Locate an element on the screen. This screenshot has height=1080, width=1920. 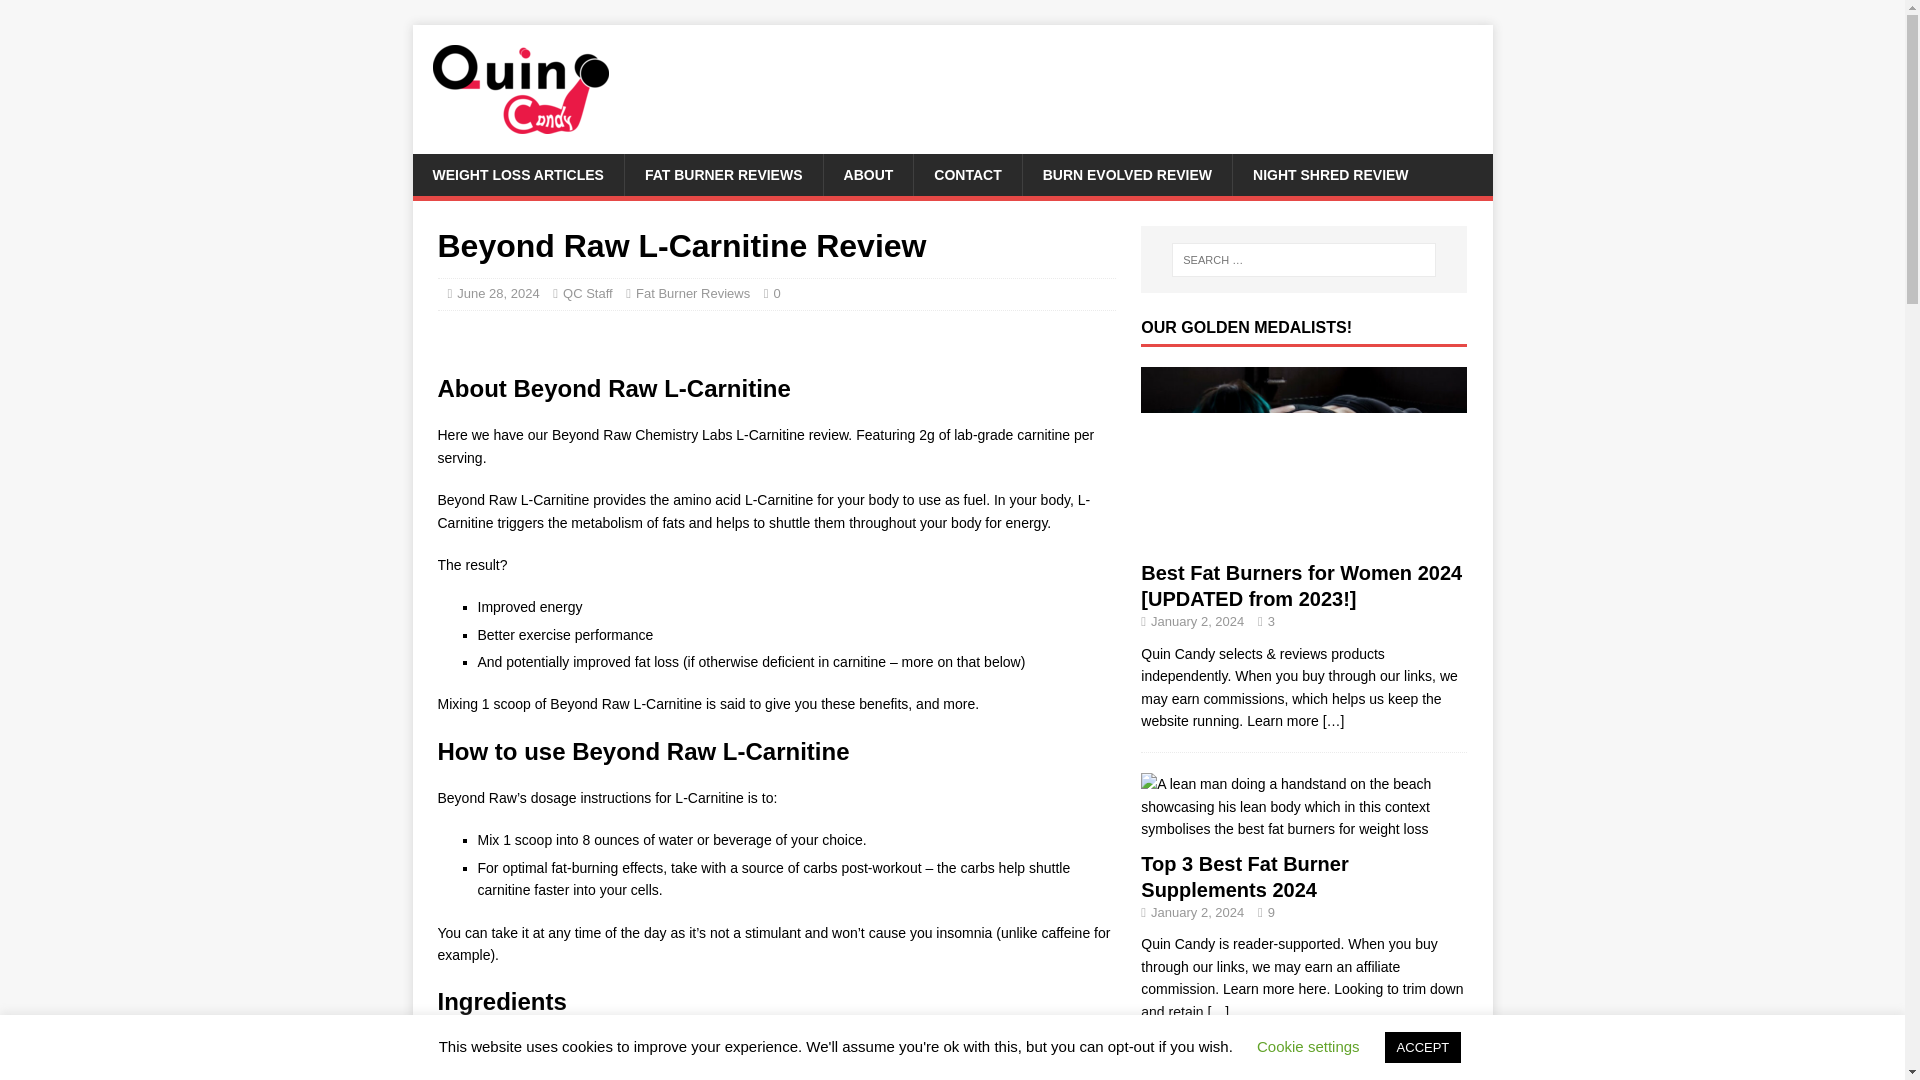
NIGHT SHRED REVIEW is located at coordinates (1330, 174).